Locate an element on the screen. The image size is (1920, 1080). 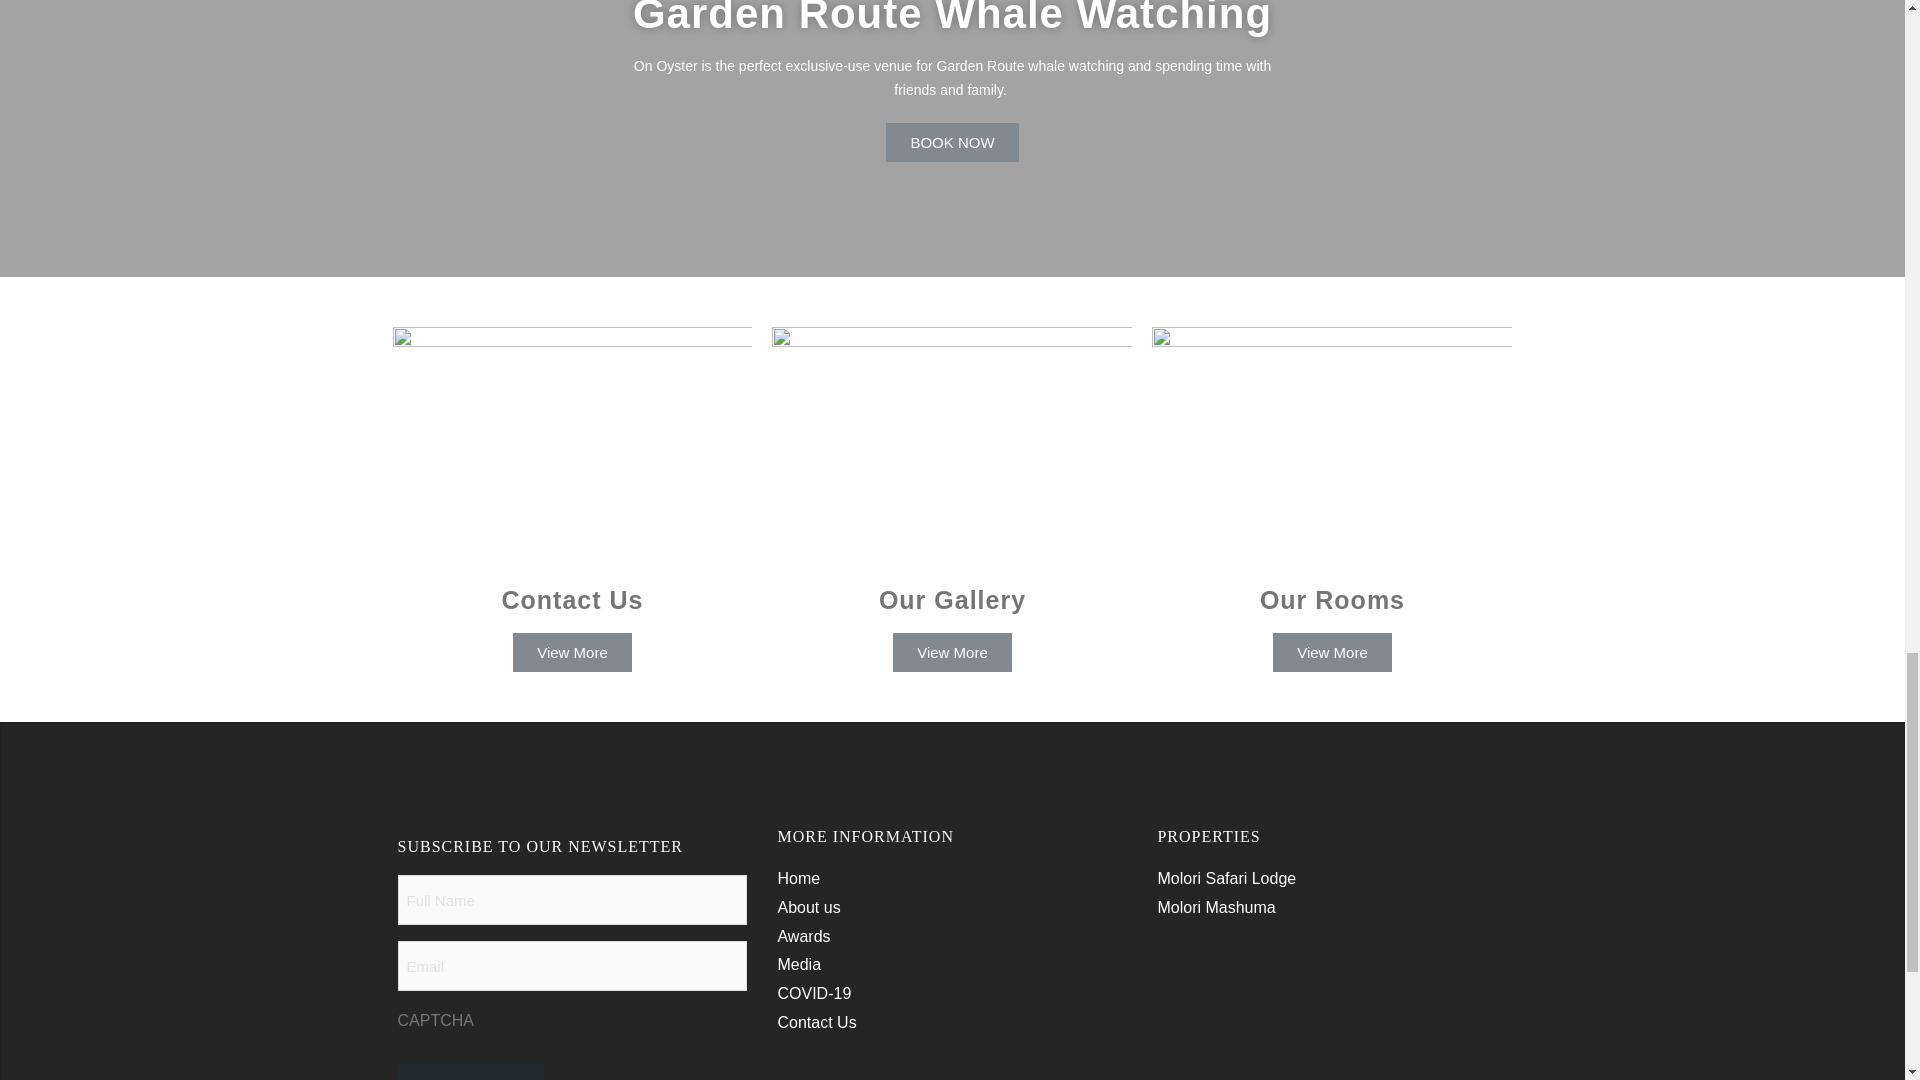
Molori Safari Lodge is located at coordinates (1226, 878).